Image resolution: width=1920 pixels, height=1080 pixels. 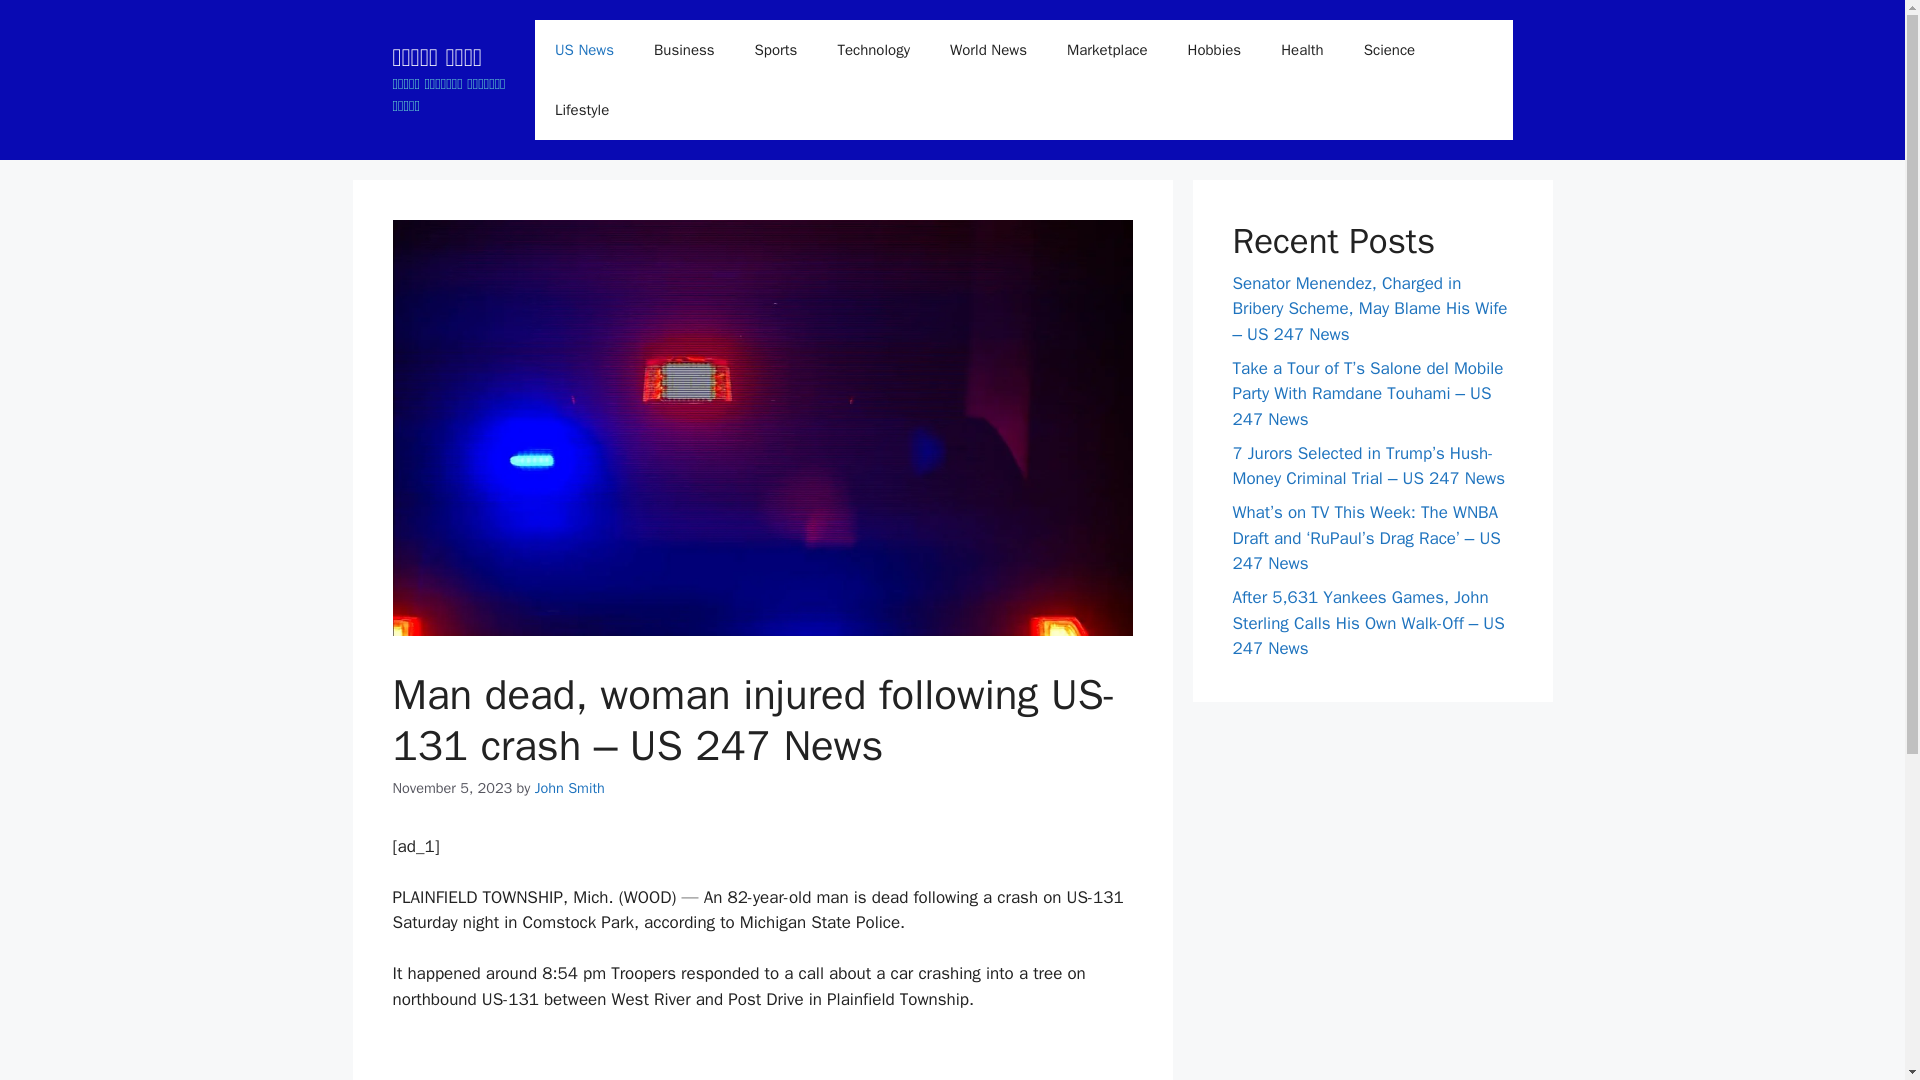 What do you see at coordinates (584, 50) in the screenshot?
I see `US News` at bounding box center [584, 50].